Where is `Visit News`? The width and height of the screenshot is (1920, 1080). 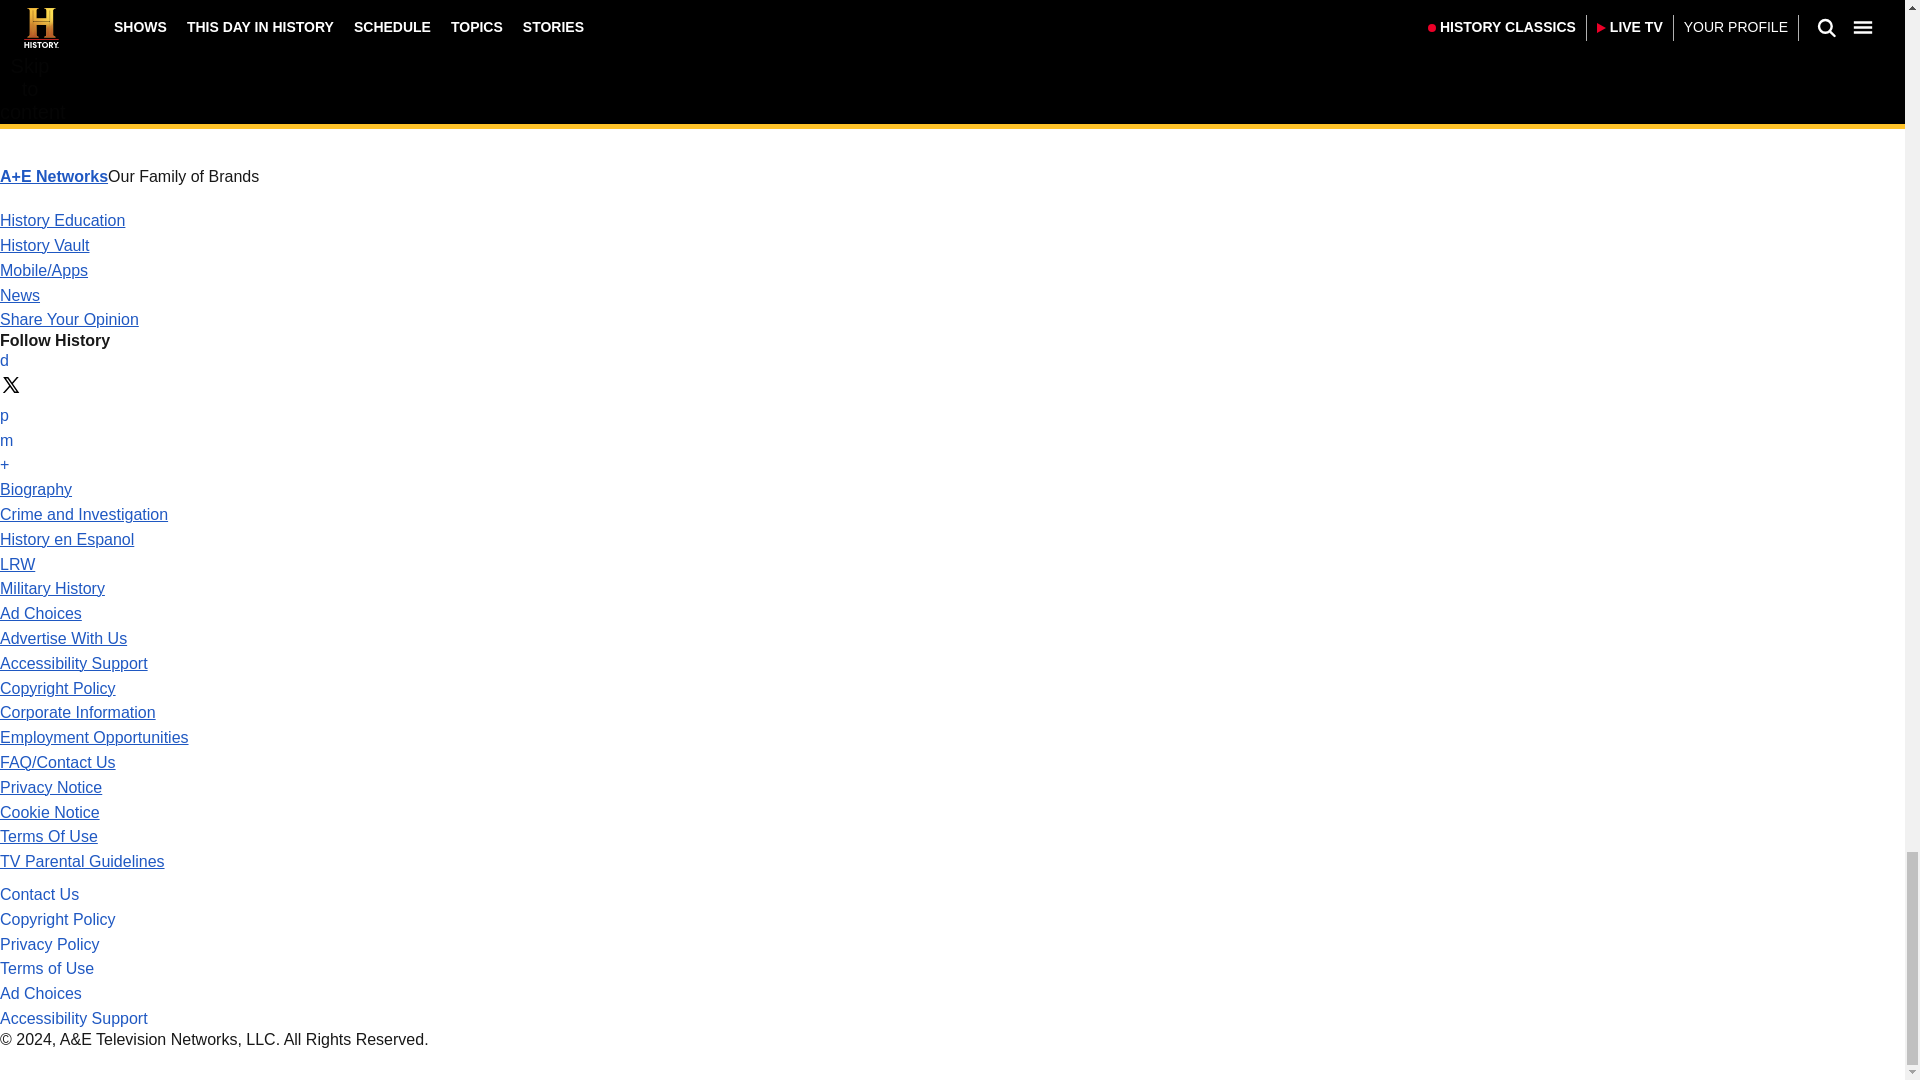
Visit News is located at coordinates (20, 295).